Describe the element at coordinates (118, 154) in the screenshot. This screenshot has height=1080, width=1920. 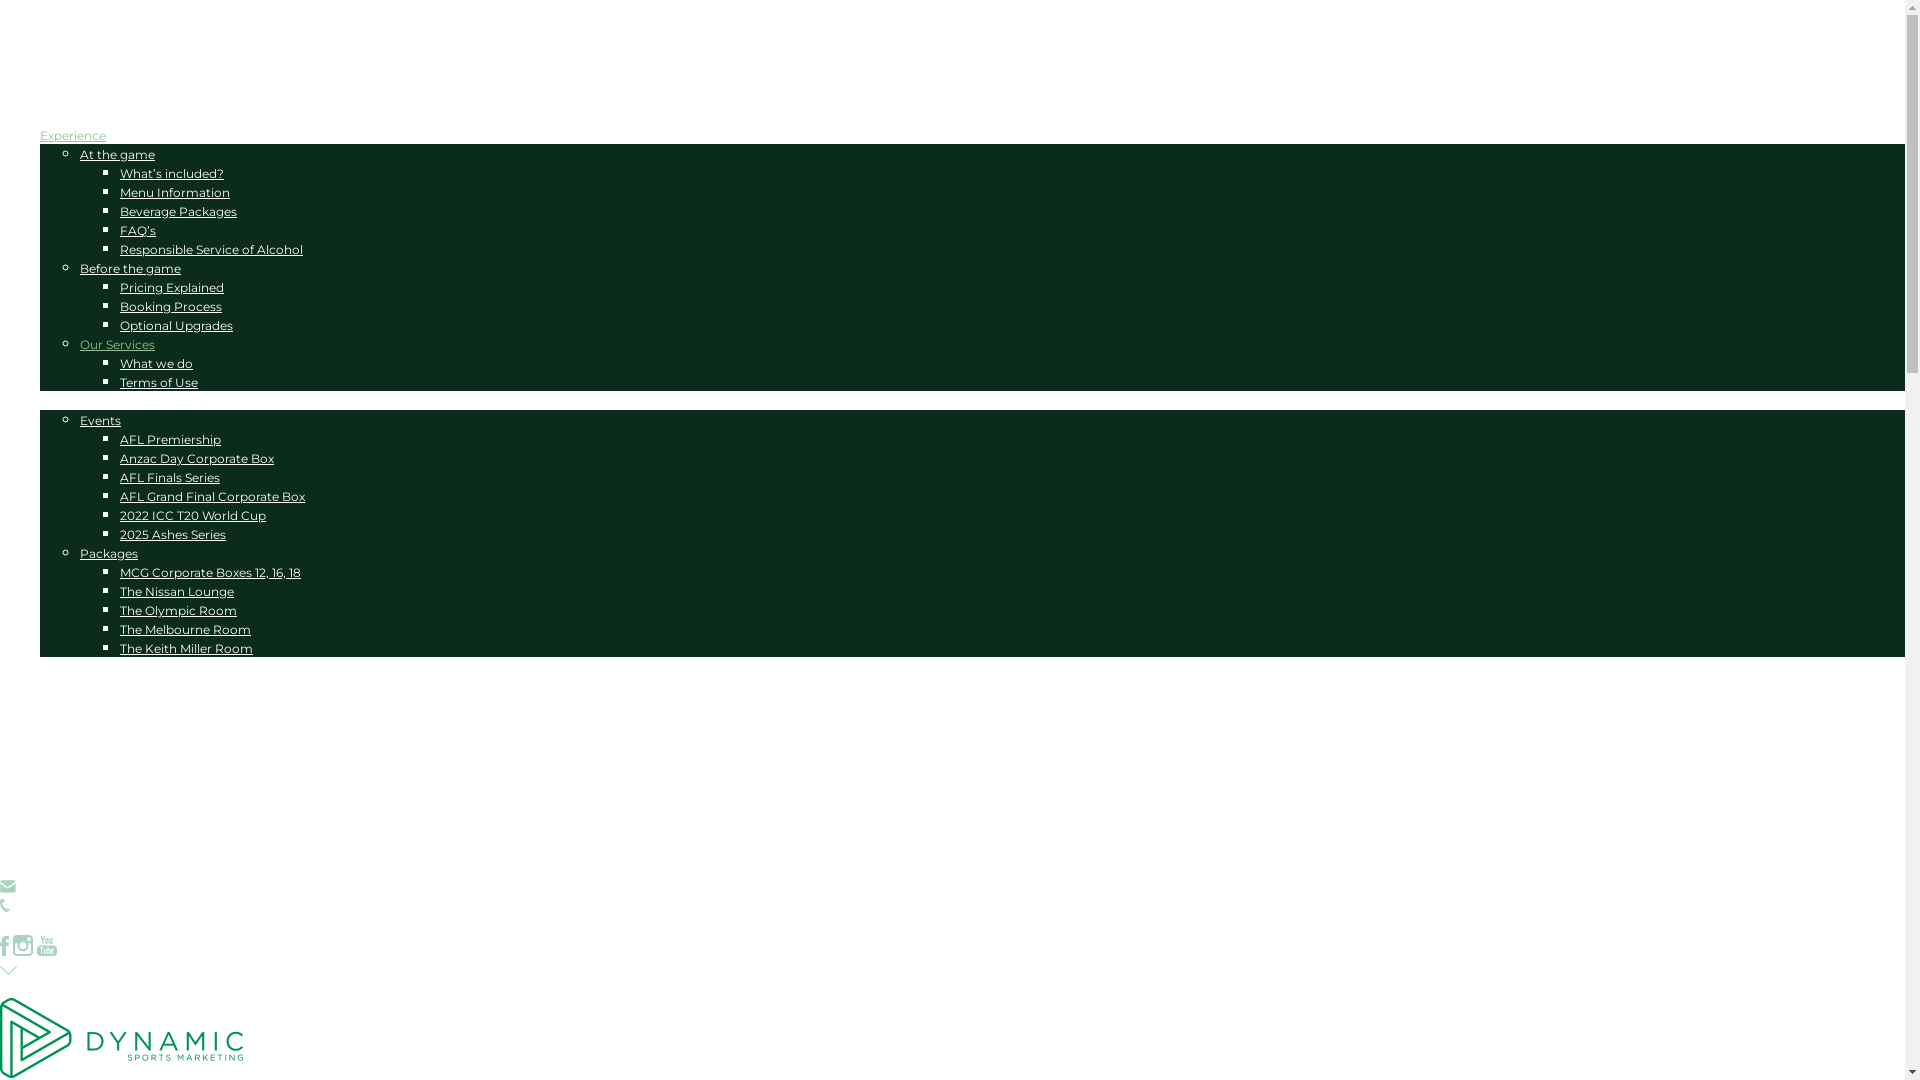
I see `At the game` at that location.